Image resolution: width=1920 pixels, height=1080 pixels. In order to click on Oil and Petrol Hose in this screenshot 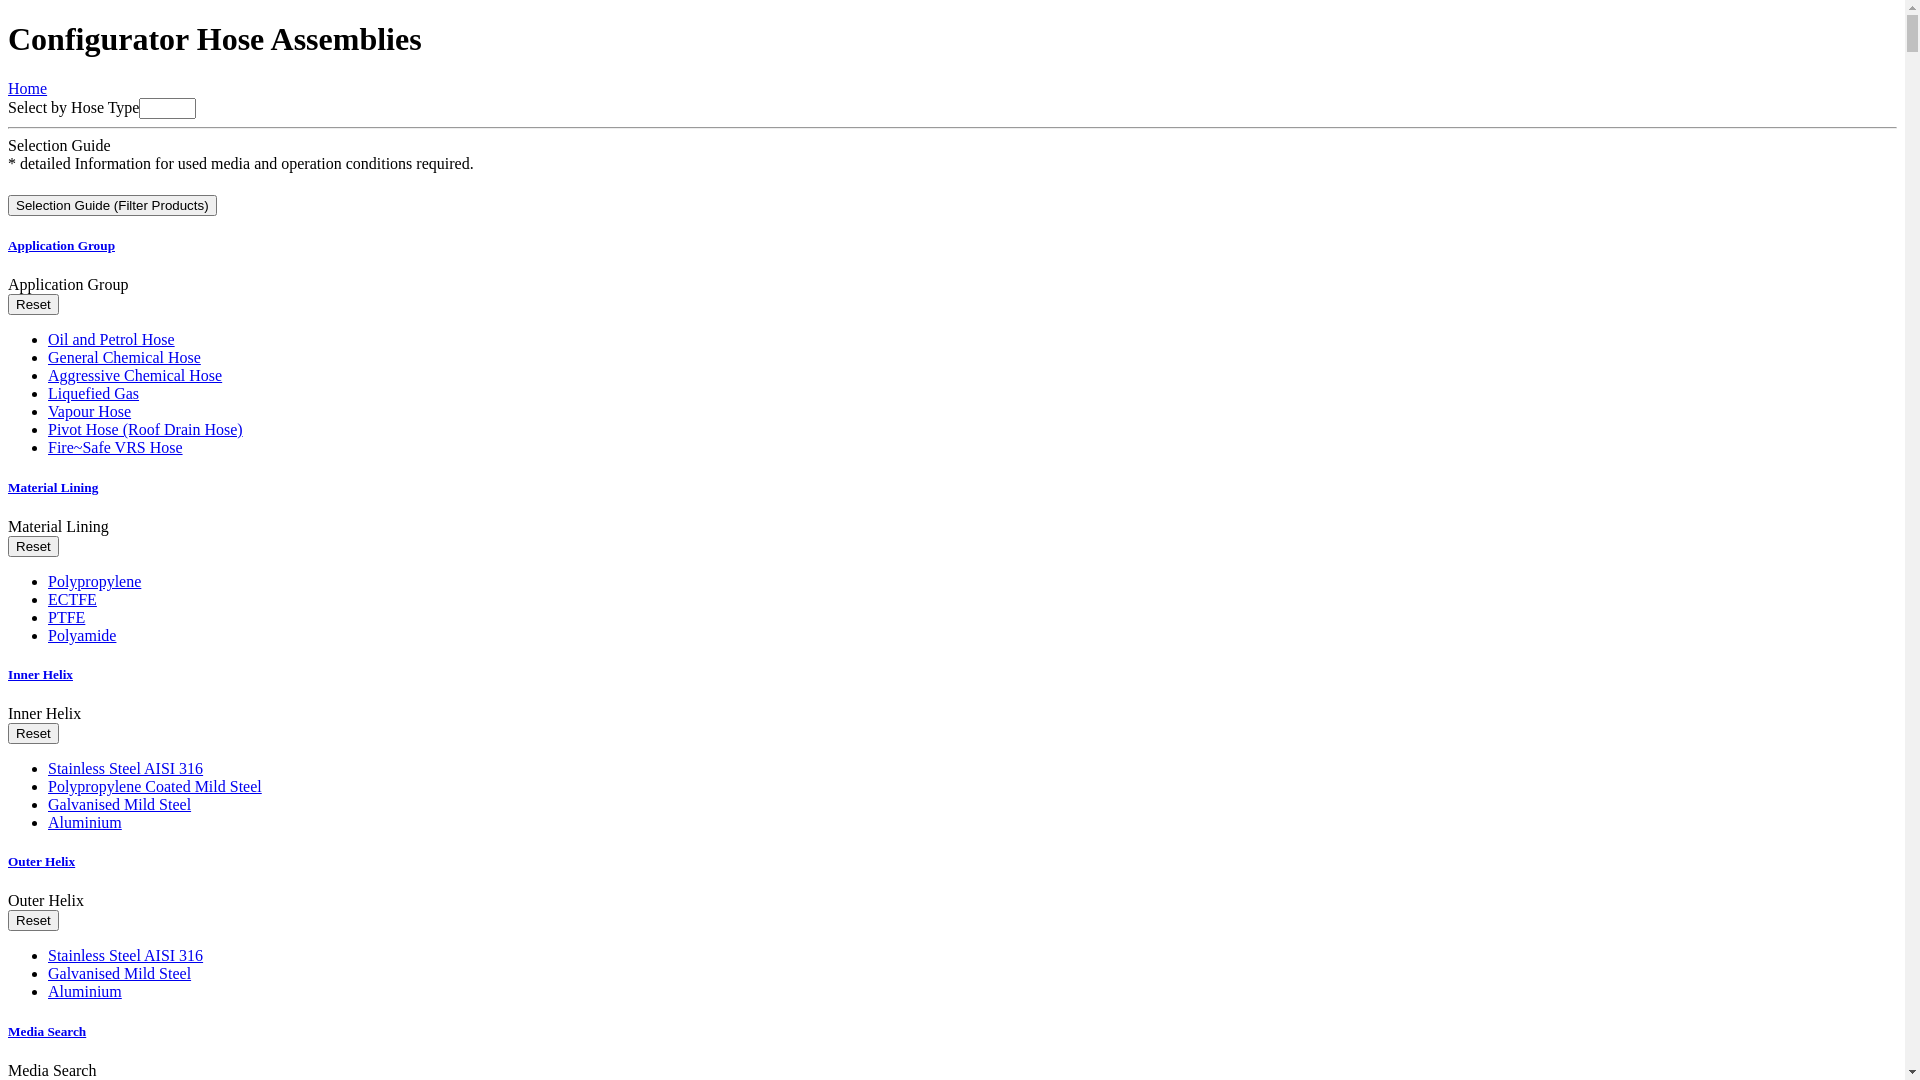, I will do `click(112, 340)`.